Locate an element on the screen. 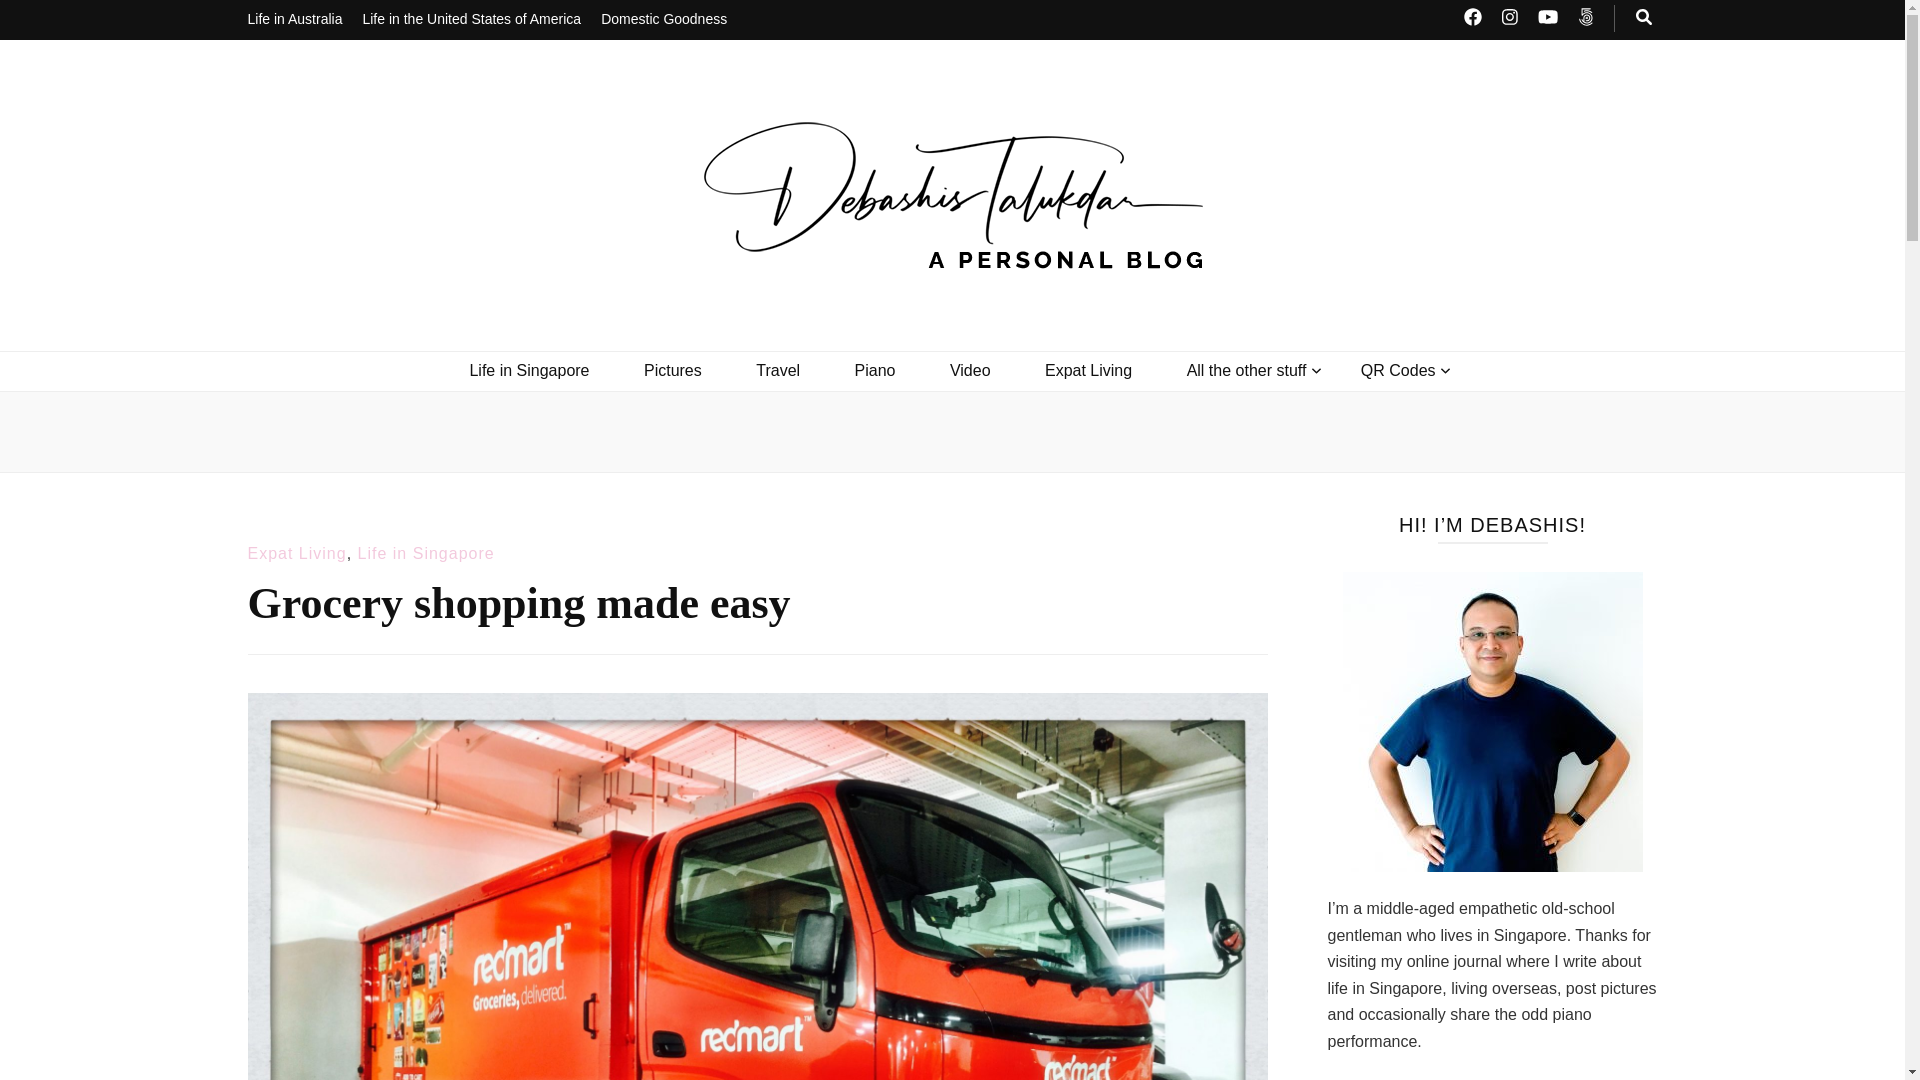 The width and height of the screenshot is (1920, 1080). Video is located at coordinates (970, 370).